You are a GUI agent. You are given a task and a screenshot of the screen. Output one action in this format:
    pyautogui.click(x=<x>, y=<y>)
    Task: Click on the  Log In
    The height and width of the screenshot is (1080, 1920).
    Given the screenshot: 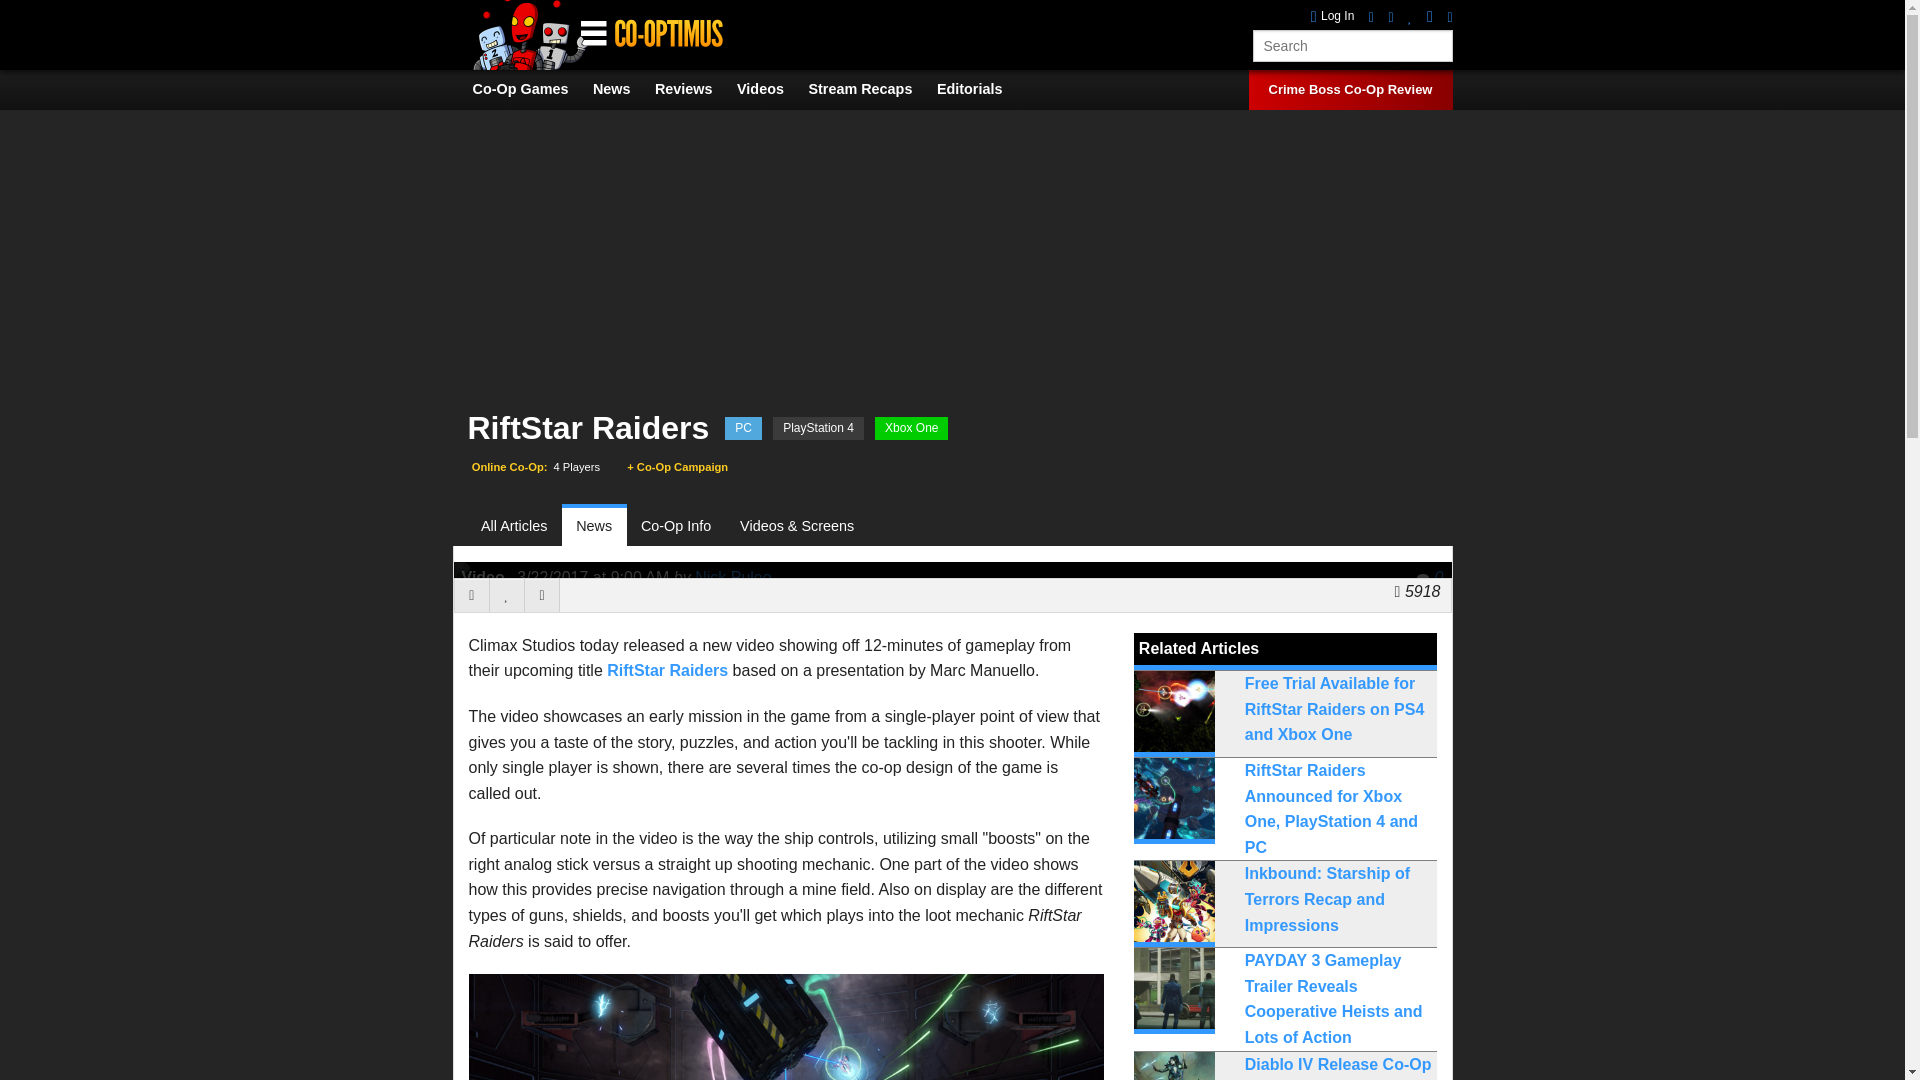 What is the action you would take?
    pyautogui.click(x=1333, y=16)
    